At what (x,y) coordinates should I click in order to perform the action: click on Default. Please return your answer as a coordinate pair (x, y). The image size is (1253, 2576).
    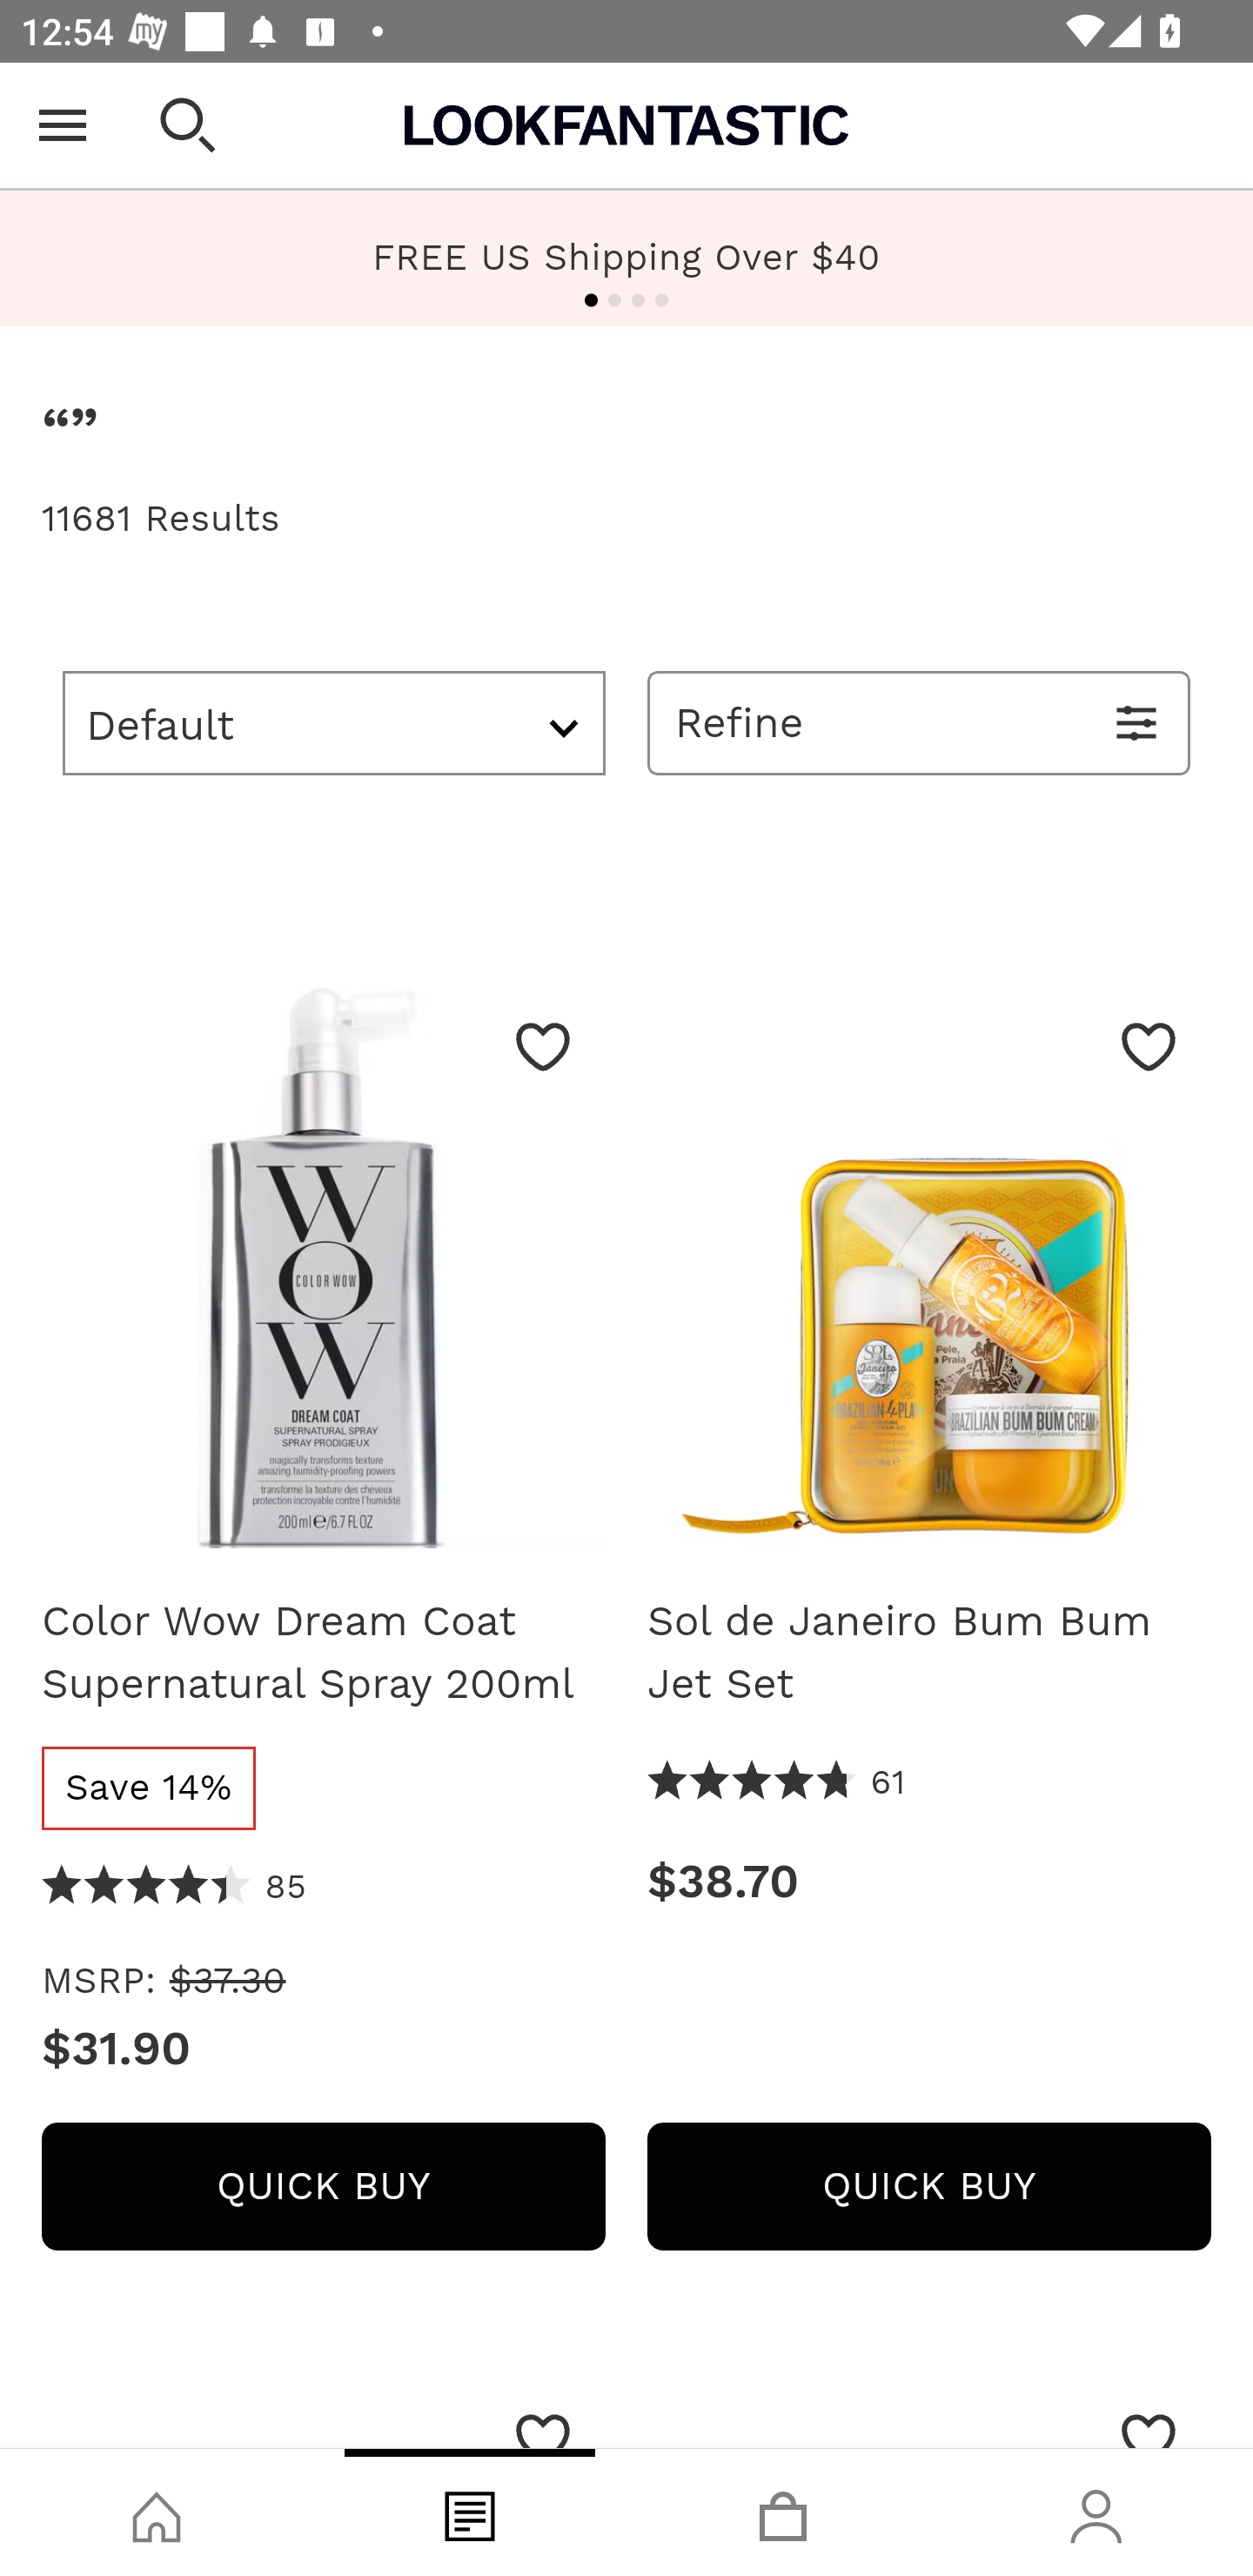
    Looking at the image, I should click on (334, 722).